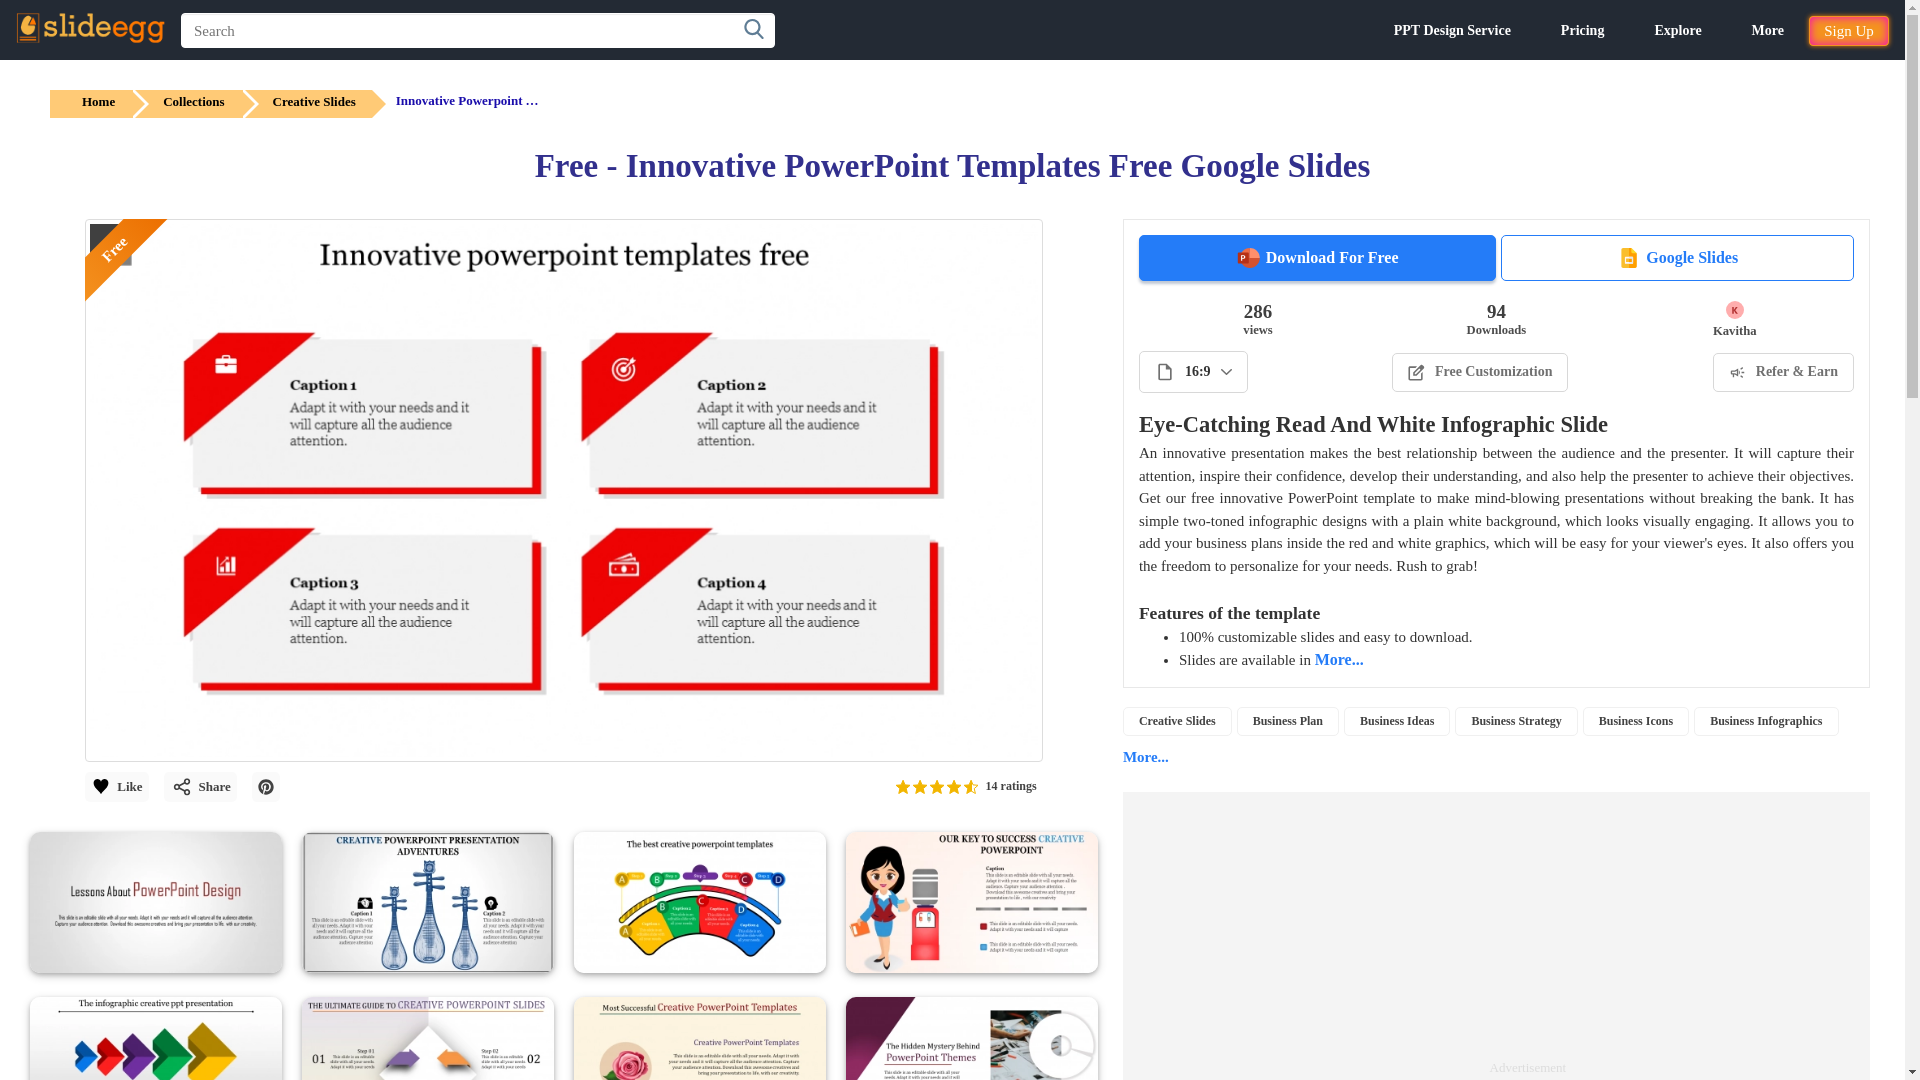  What do you see at coordinates (90, 28) in the screenshot?
I see `SlideEgg` at bounding box center [90, 28].